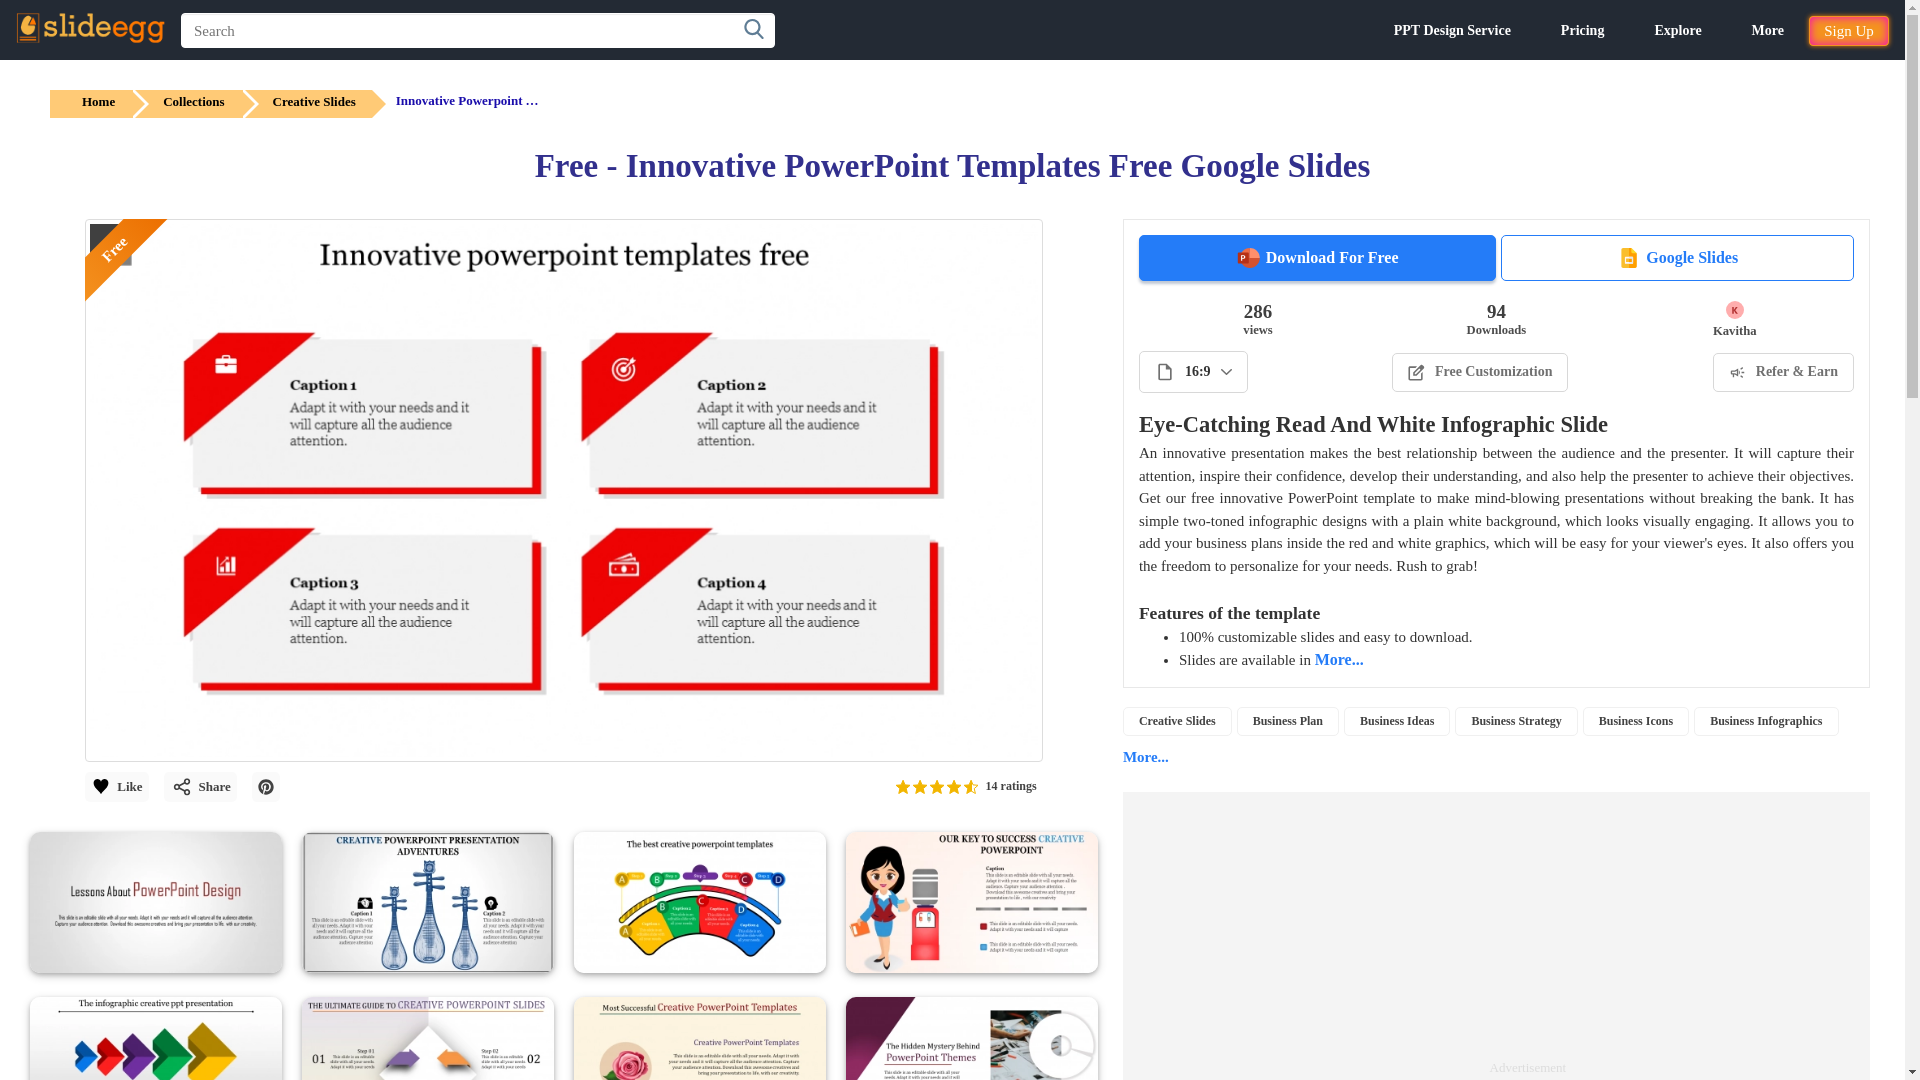  What do you see at coordinates (90, 28) in the screenshot?
I see `SlideEgg` at bounding box center [90, 28].